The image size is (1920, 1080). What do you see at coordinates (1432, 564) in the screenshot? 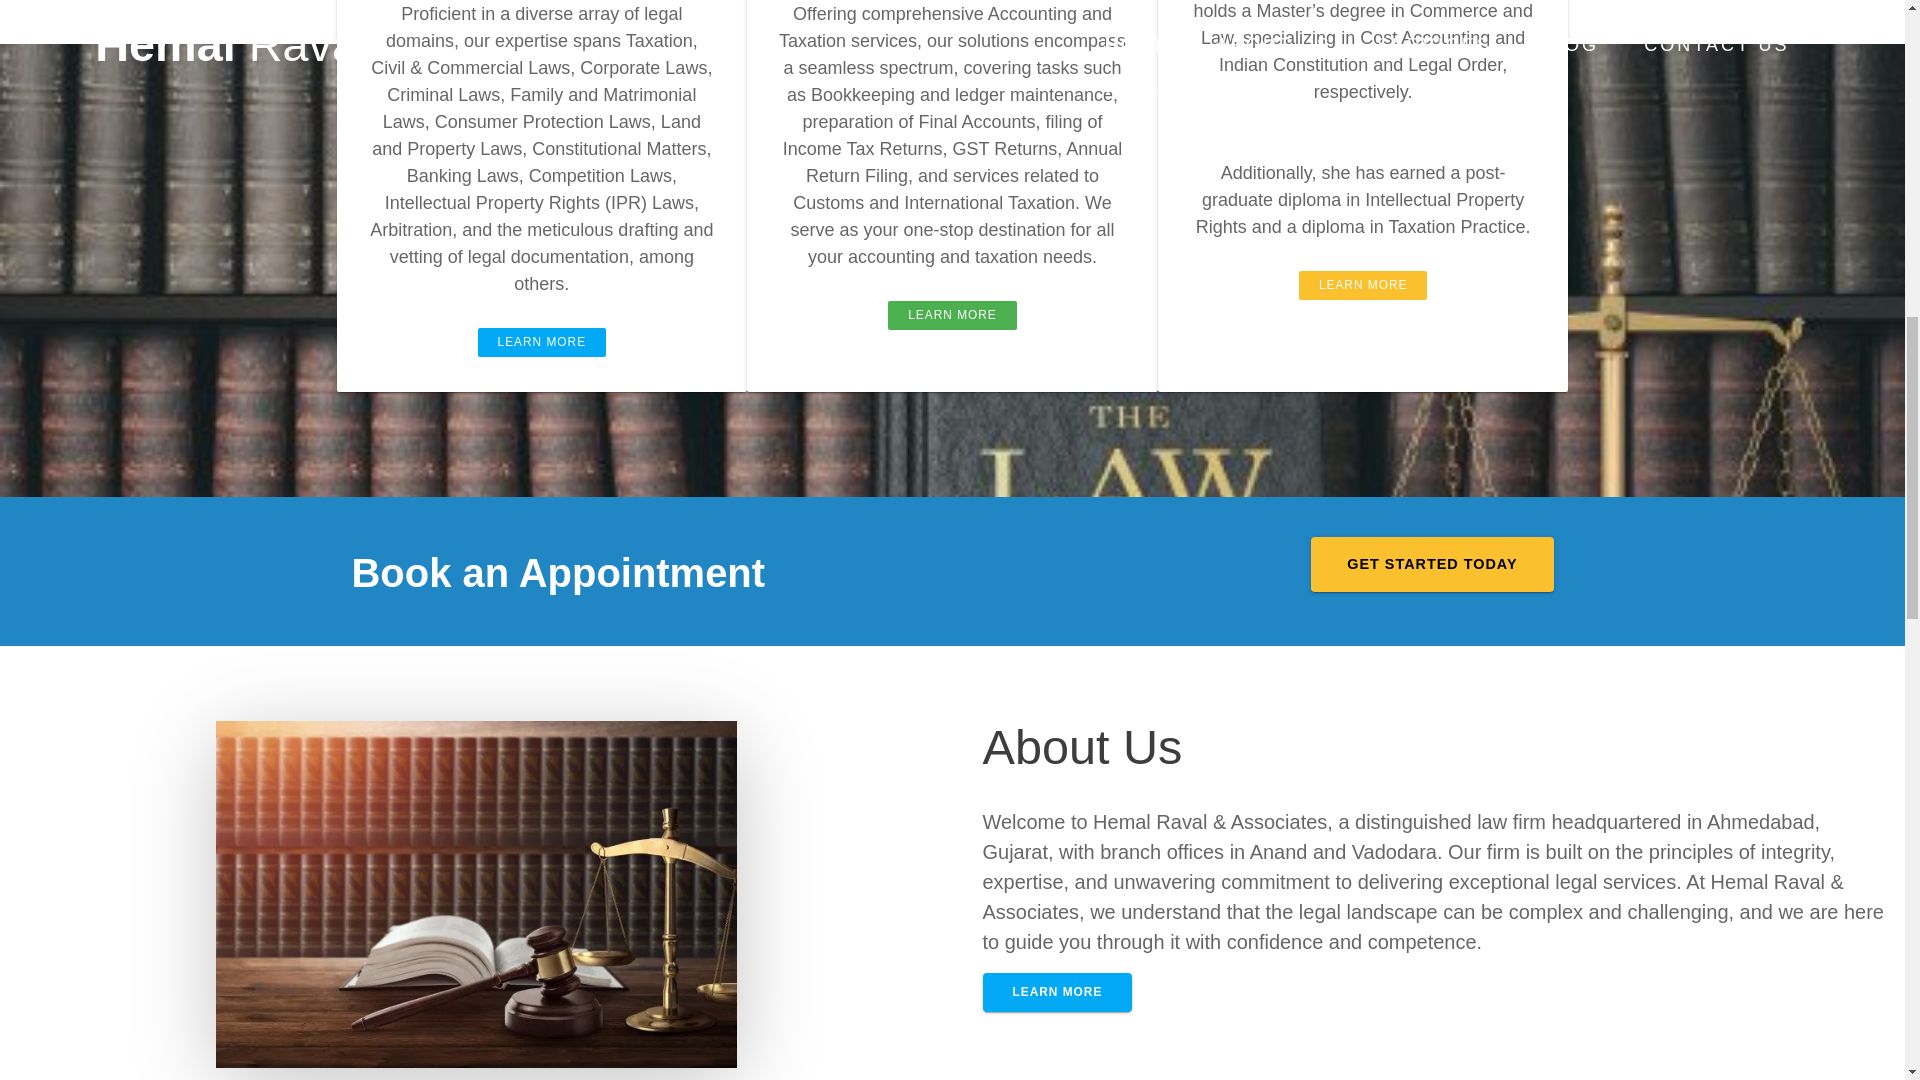
I see `GET STARTED TODAY` at bounding box center [1432, 564].